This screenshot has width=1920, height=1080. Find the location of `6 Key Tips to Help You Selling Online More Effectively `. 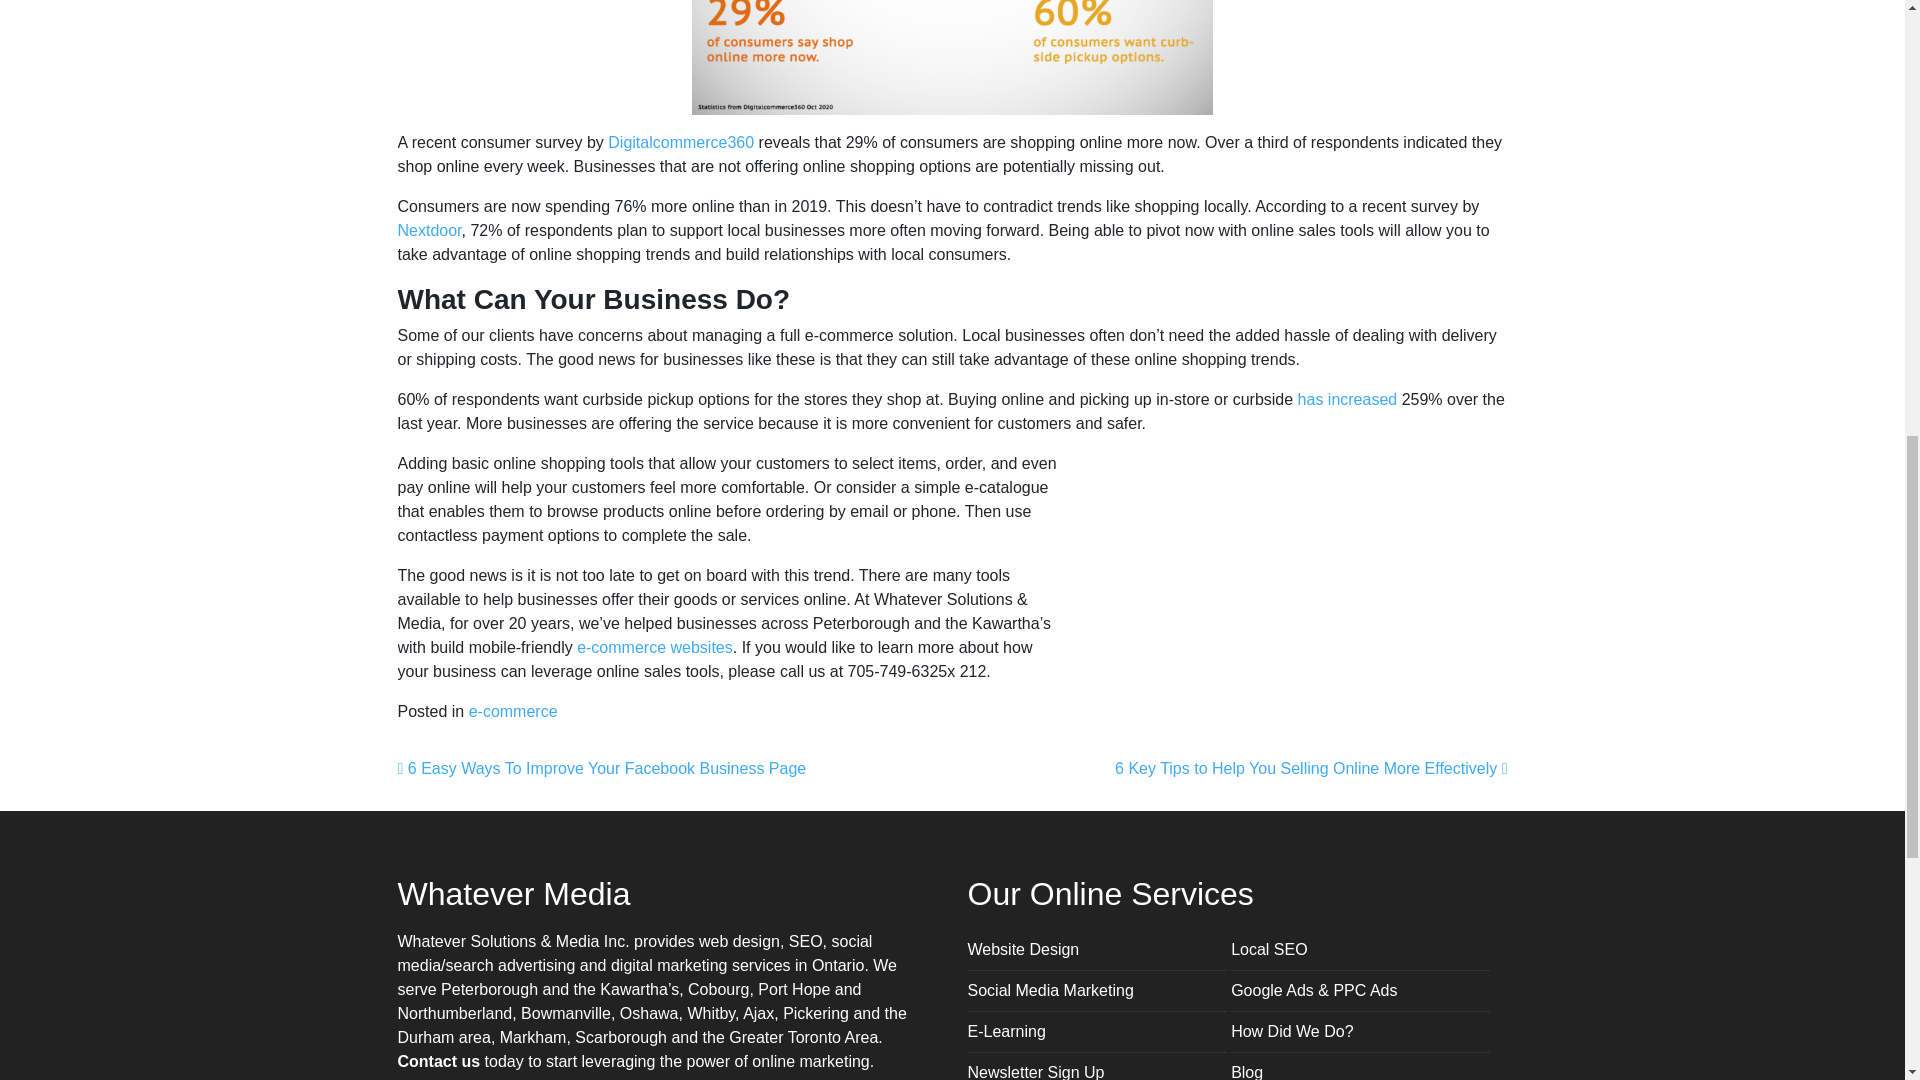

6 Key Tips to Help You Selling Online More Effectively  is located at coordinates (1311, 768).